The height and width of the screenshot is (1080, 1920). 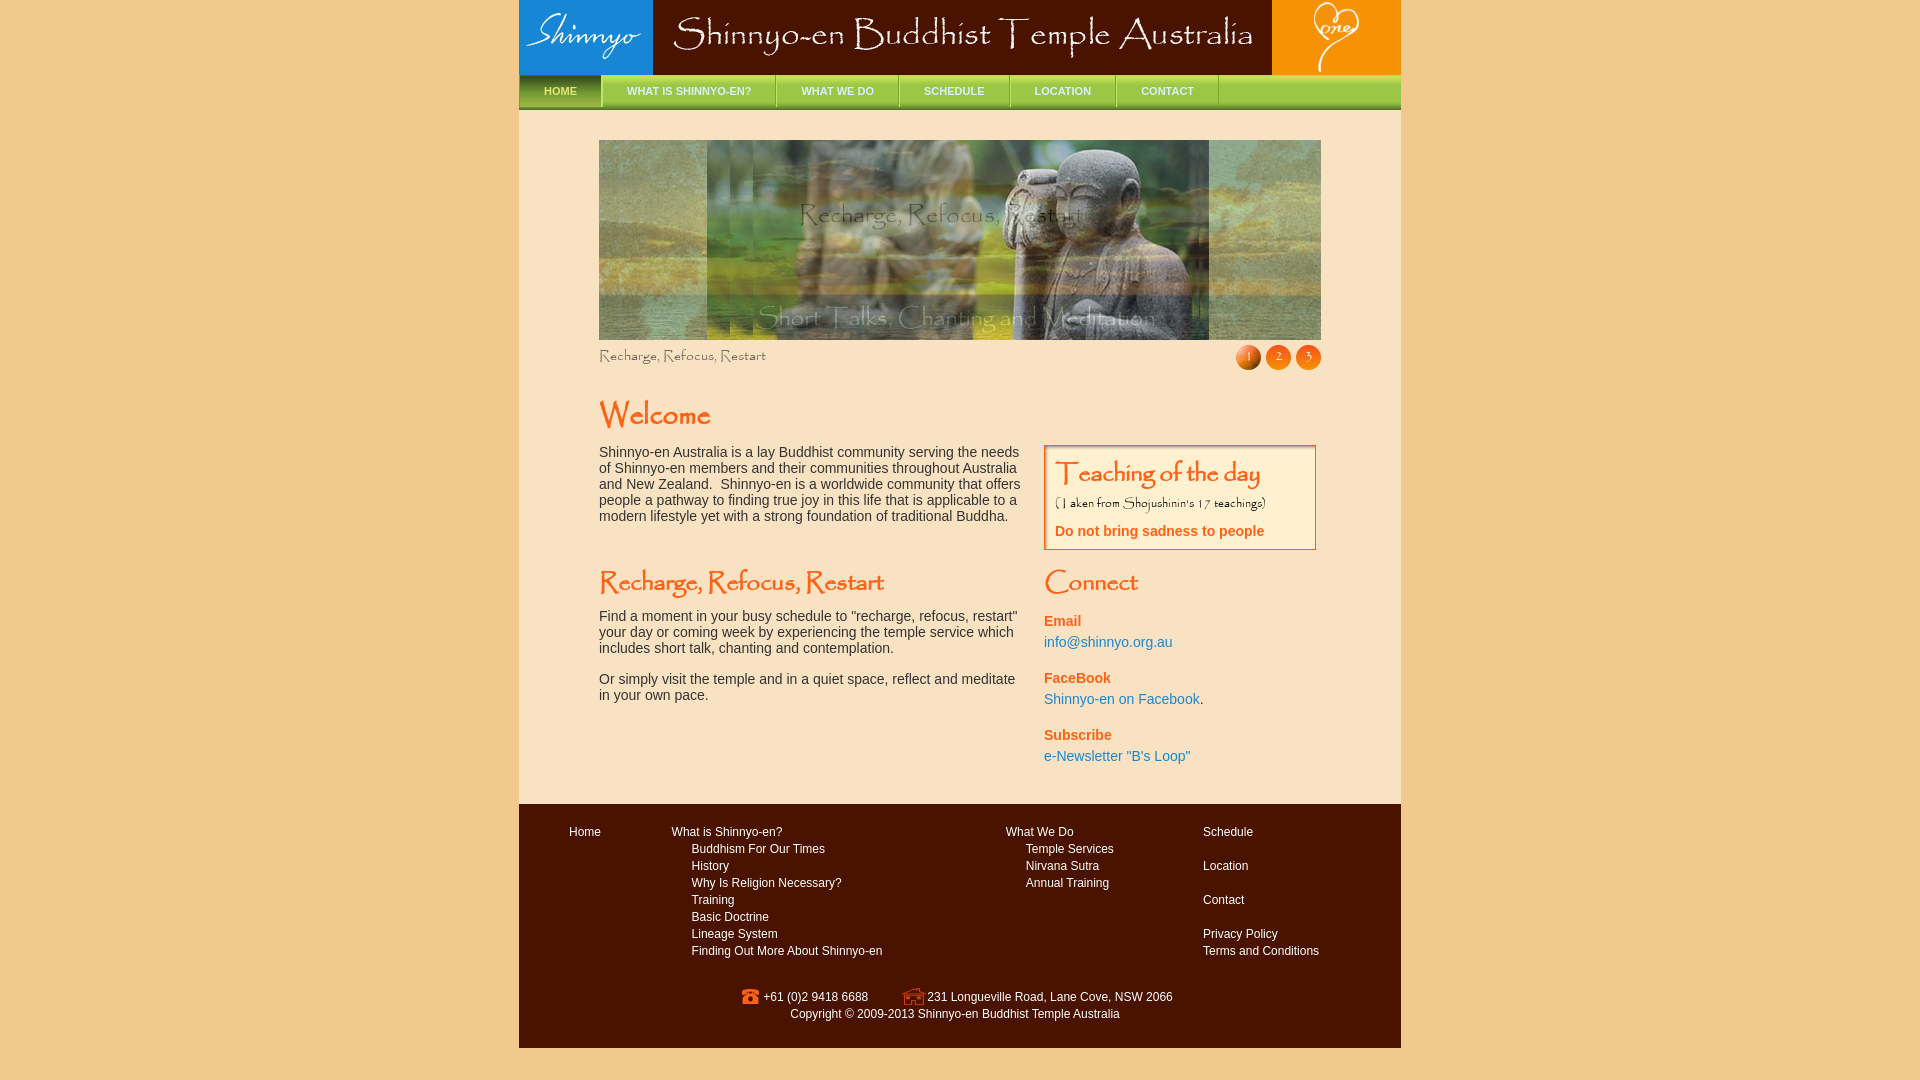 I want to click on HOME, so click(x=560, y=91).